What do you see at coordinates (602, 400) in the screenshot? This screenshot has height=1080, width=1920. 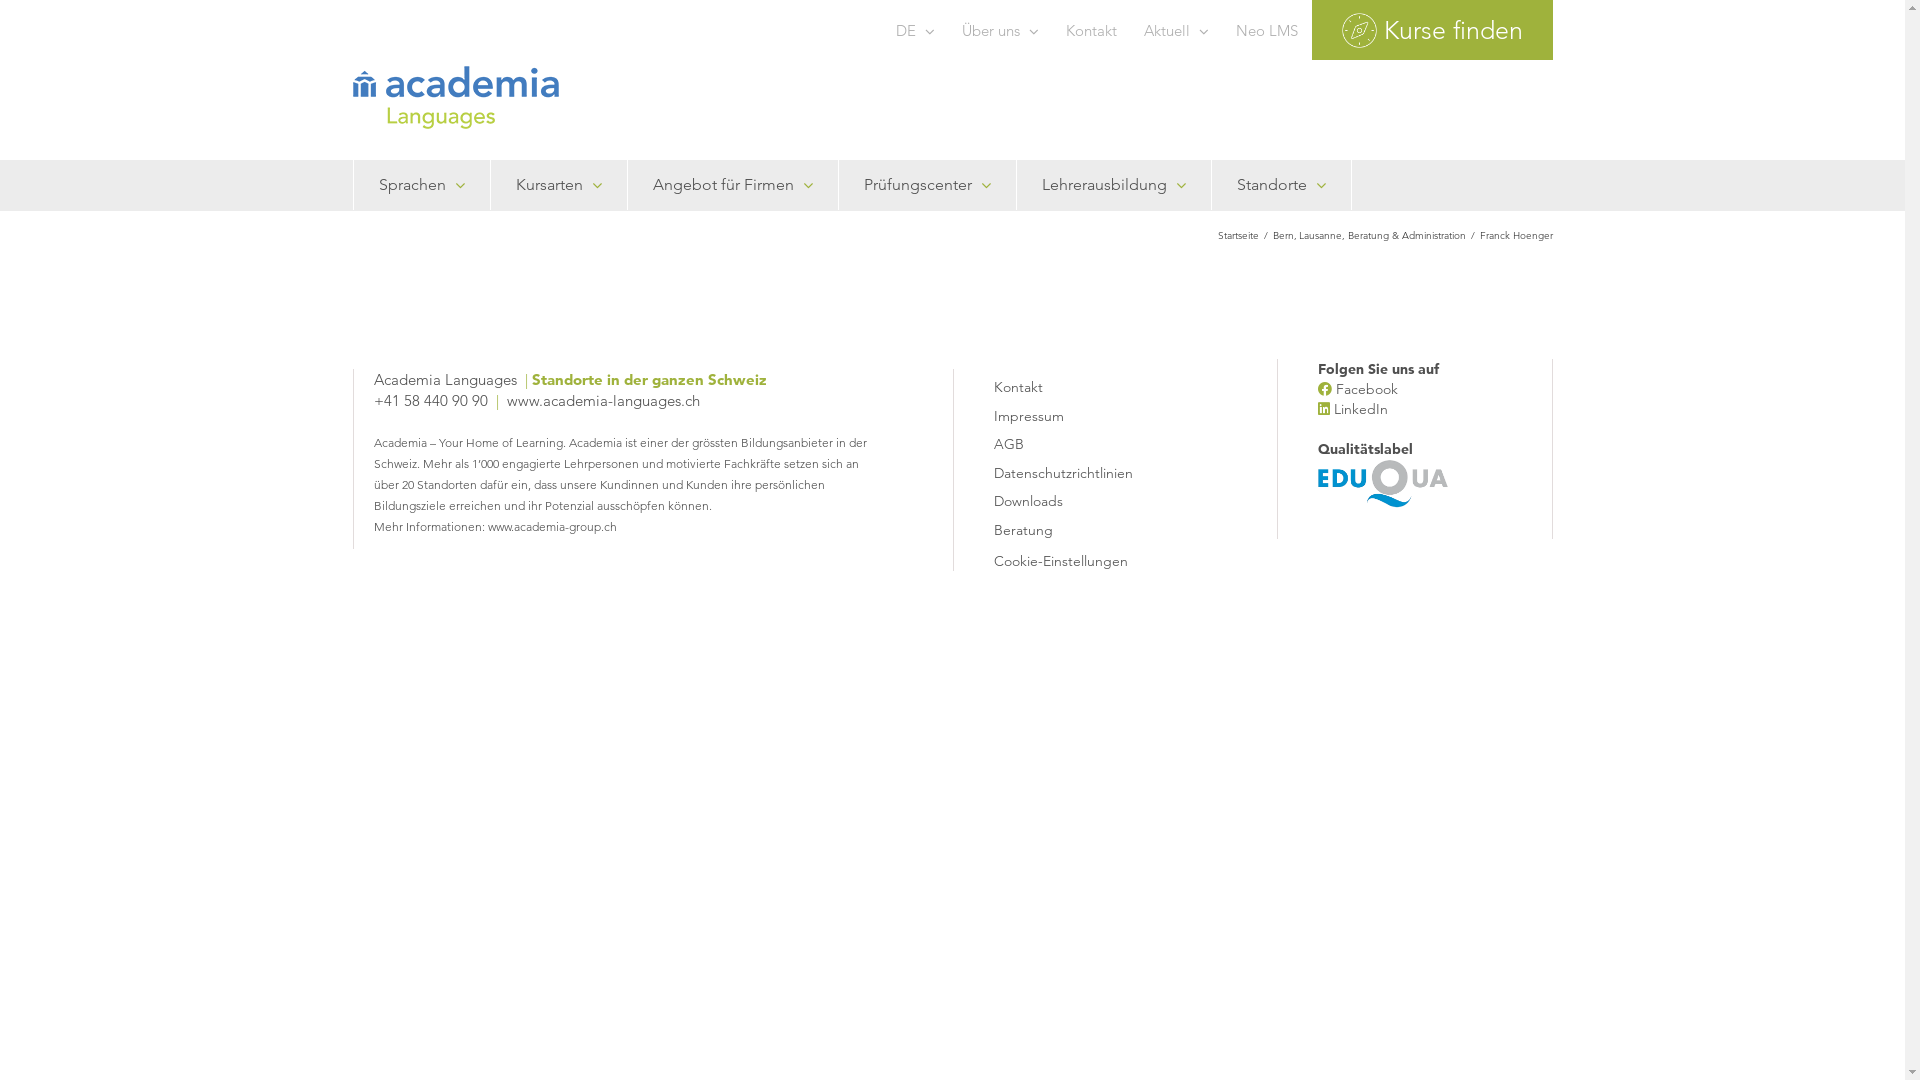 I see `www.academia-languages.ch` at bounding box center [602, 400].